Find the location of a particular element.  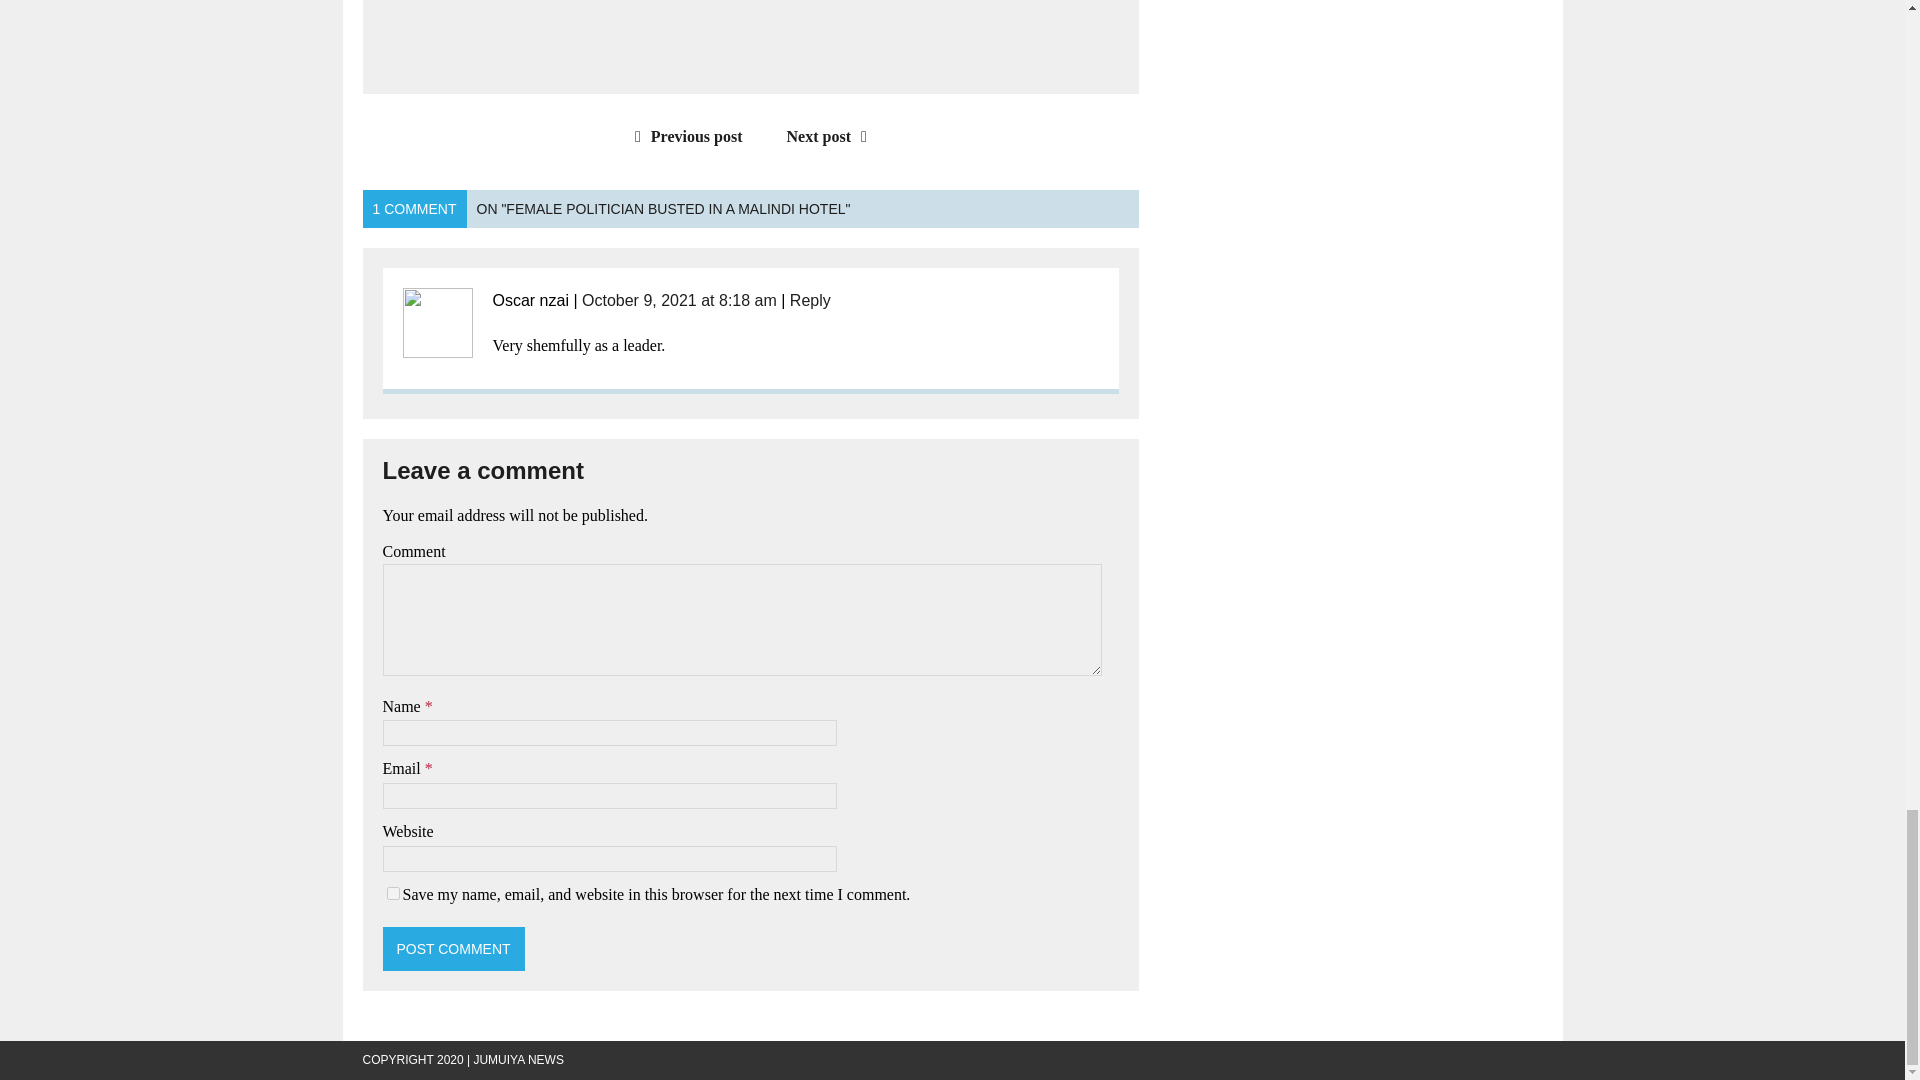

Previous post is located at coordinates (684, 136).